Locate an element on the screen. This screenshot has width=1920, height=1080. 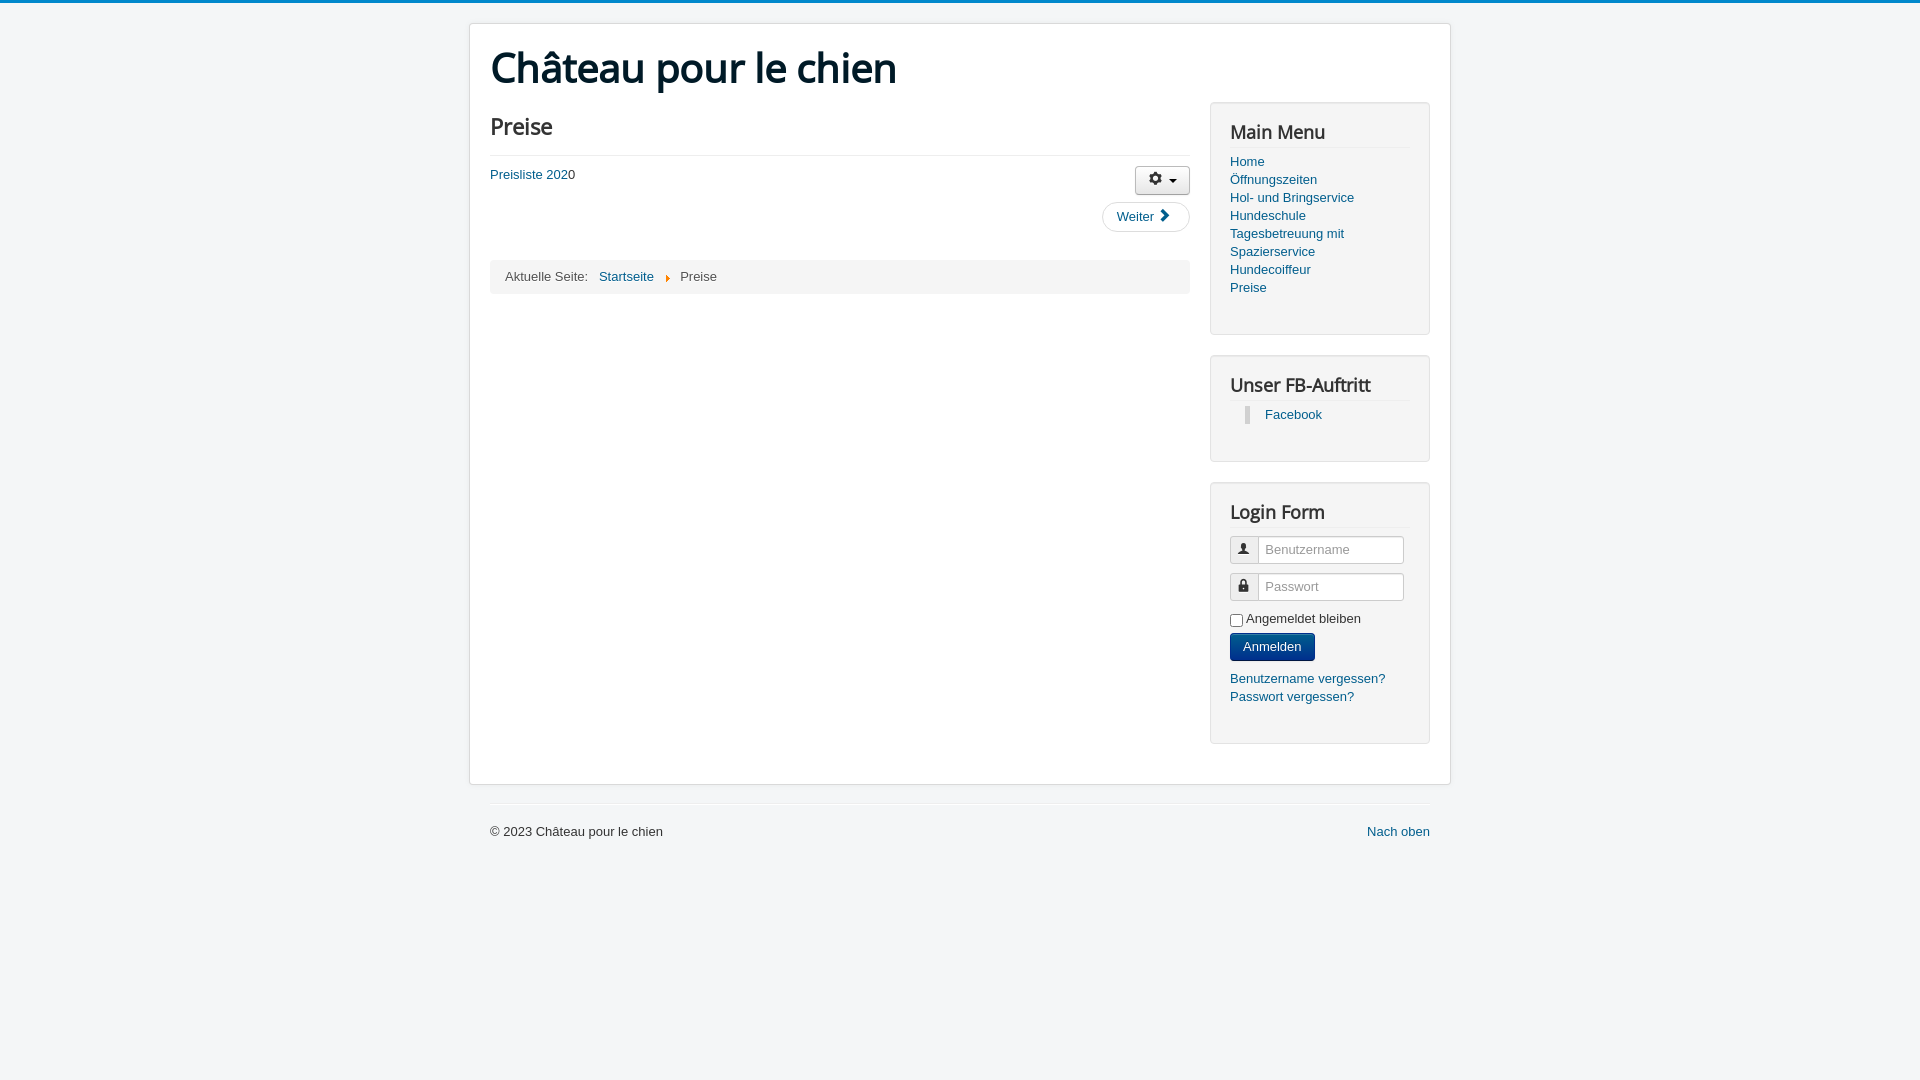
Hundecoiffeur is located at coordinates (1320, 270).